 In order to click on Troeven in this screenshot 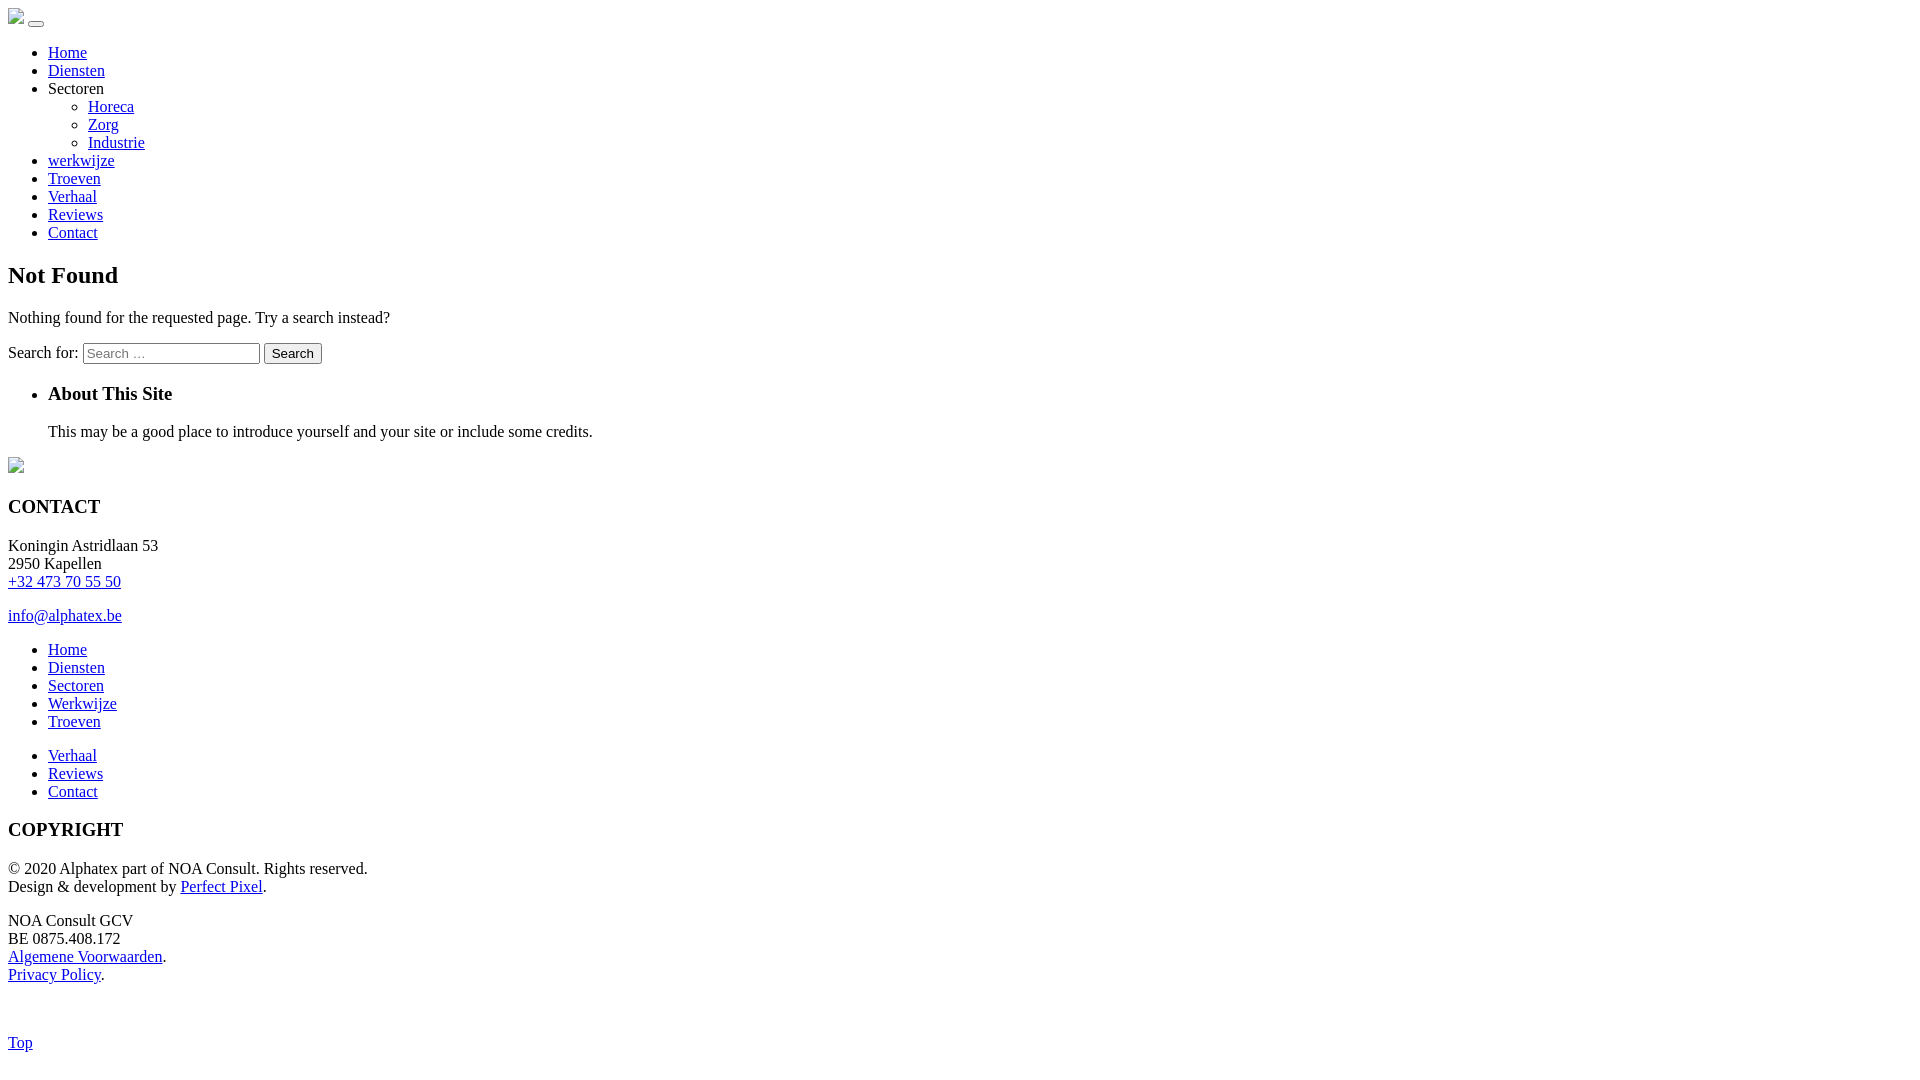, I will do `click(74, 178)`.